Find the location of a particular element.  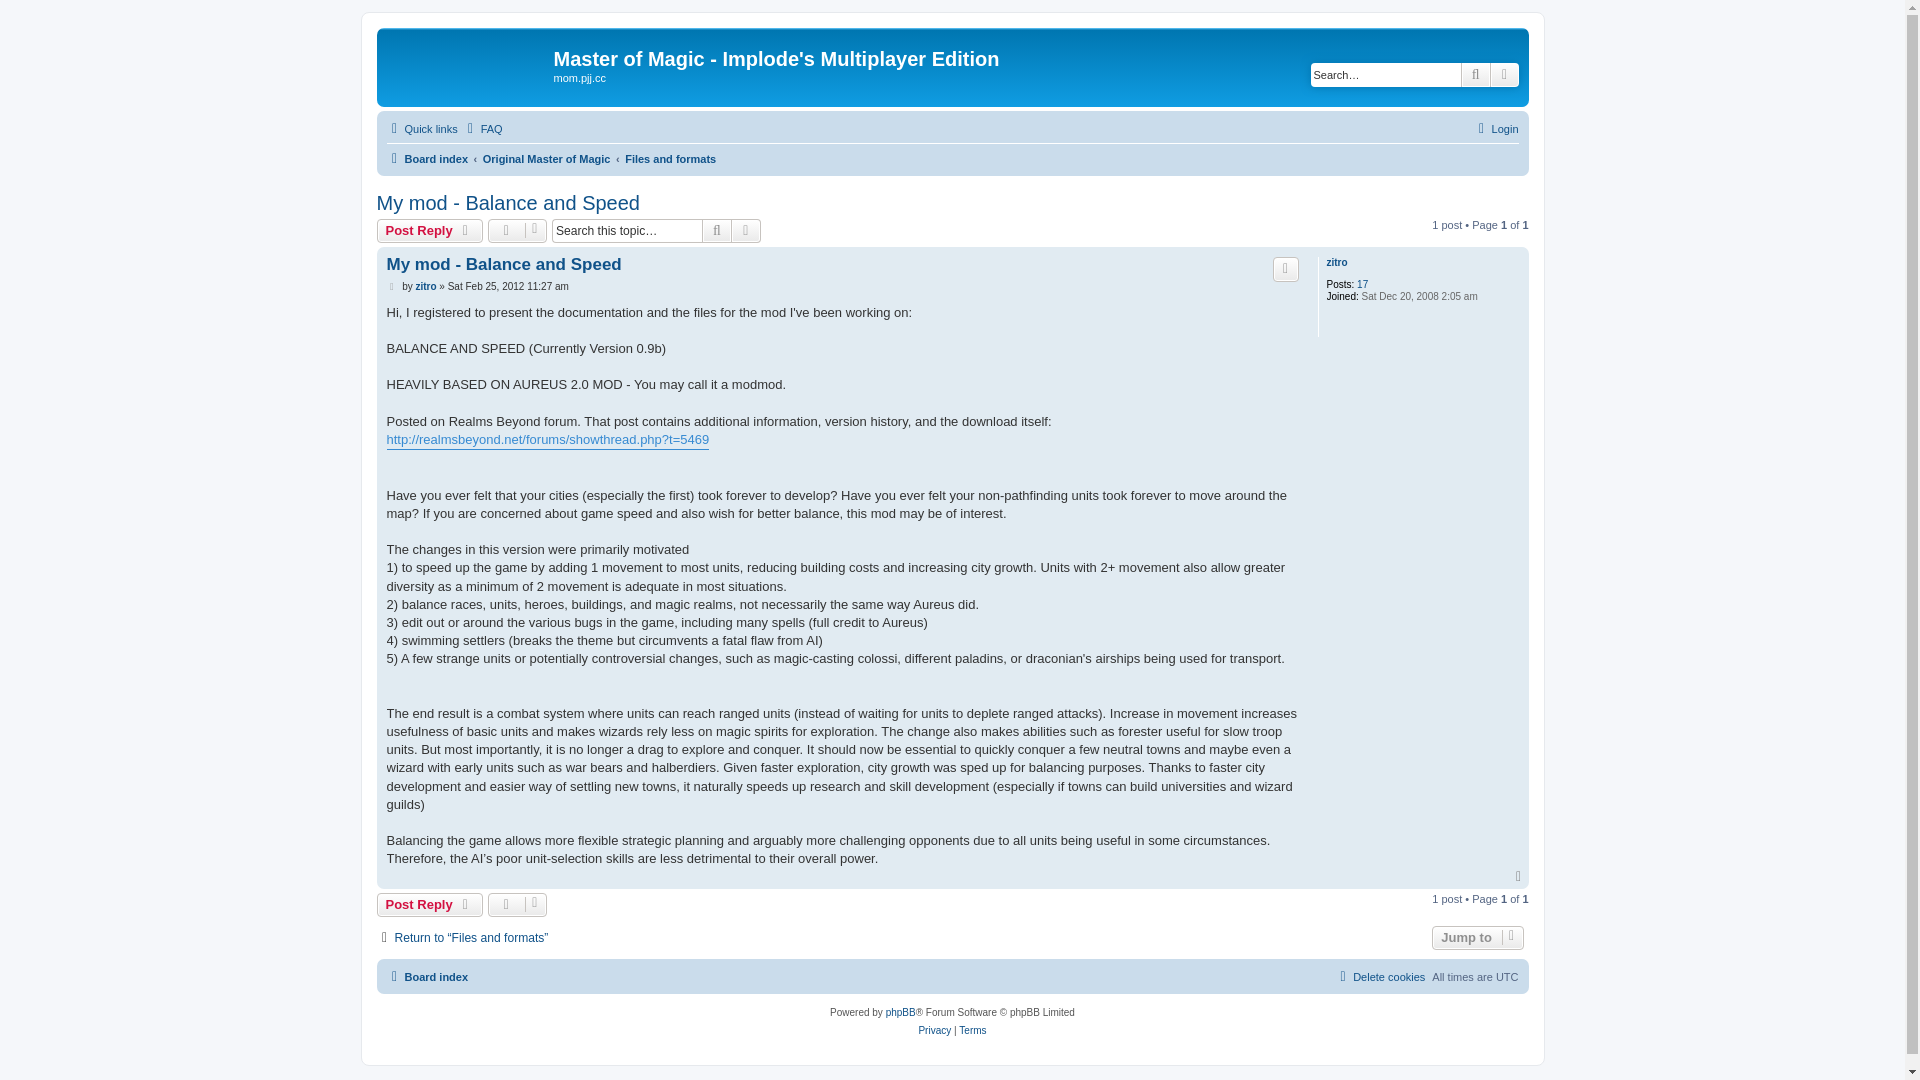

Search is located at coordinates (1476, 74).